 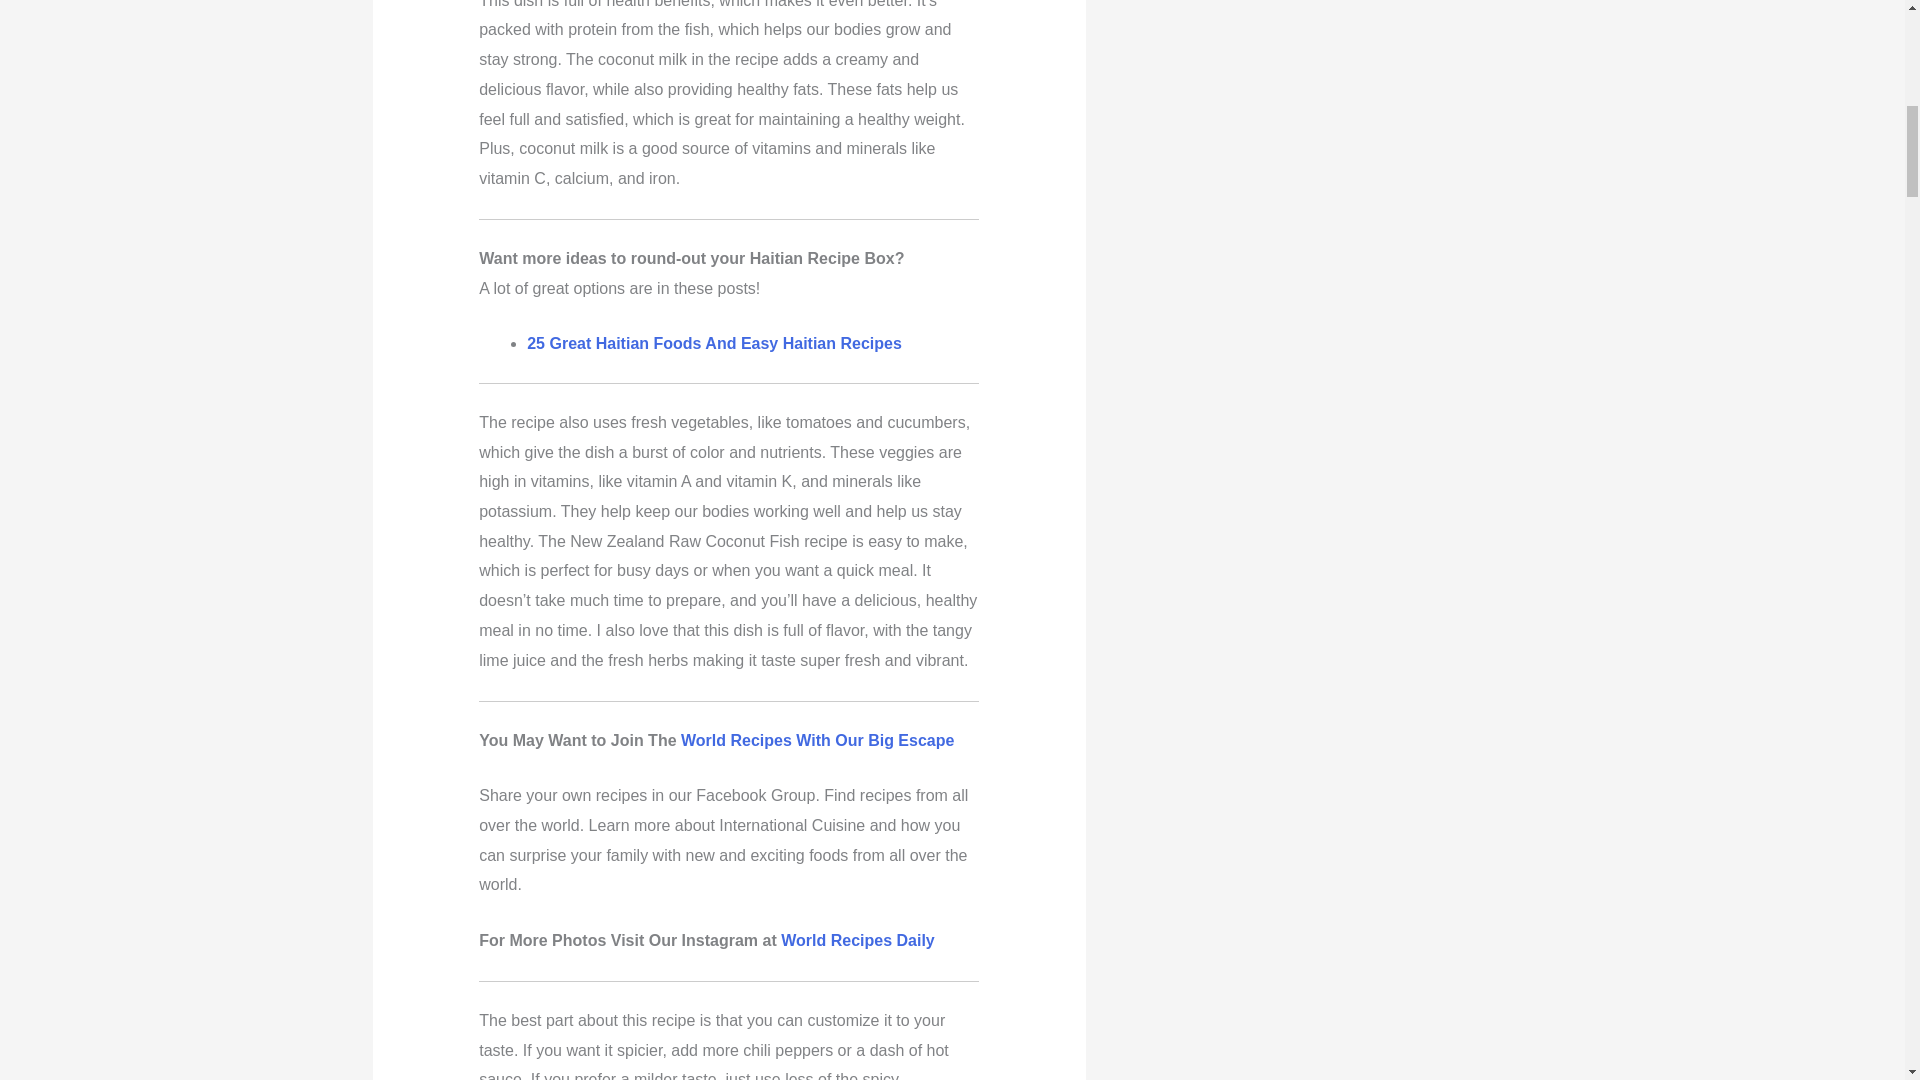 What do you see at coordinates (858, 940) in the screenshot?
I see `World Recipes Daily` at bounding box center [858, 940].